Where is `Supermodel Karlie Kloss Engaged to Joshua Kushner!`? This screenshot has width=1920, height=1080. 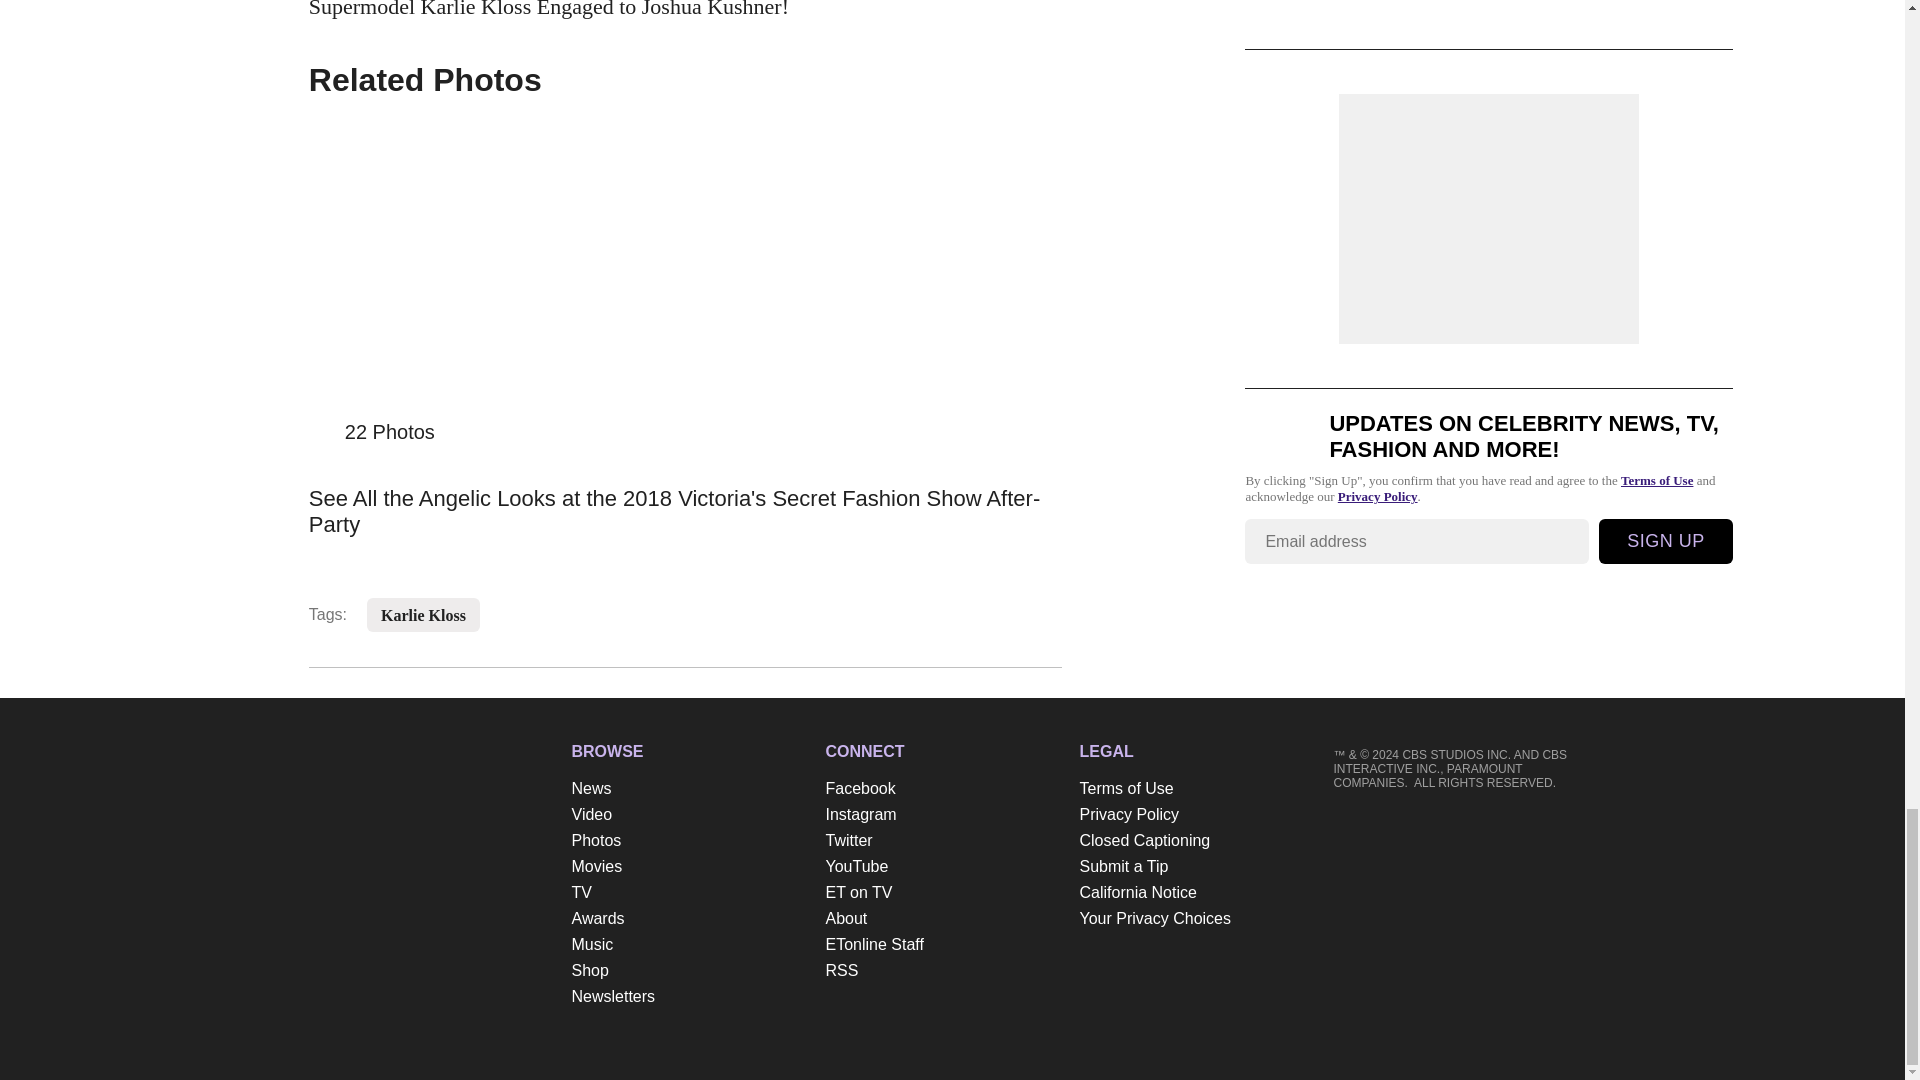 Supermodel Karlie Kloss Engaged to Joshua Kushner! is located at coordinates (685, 10).